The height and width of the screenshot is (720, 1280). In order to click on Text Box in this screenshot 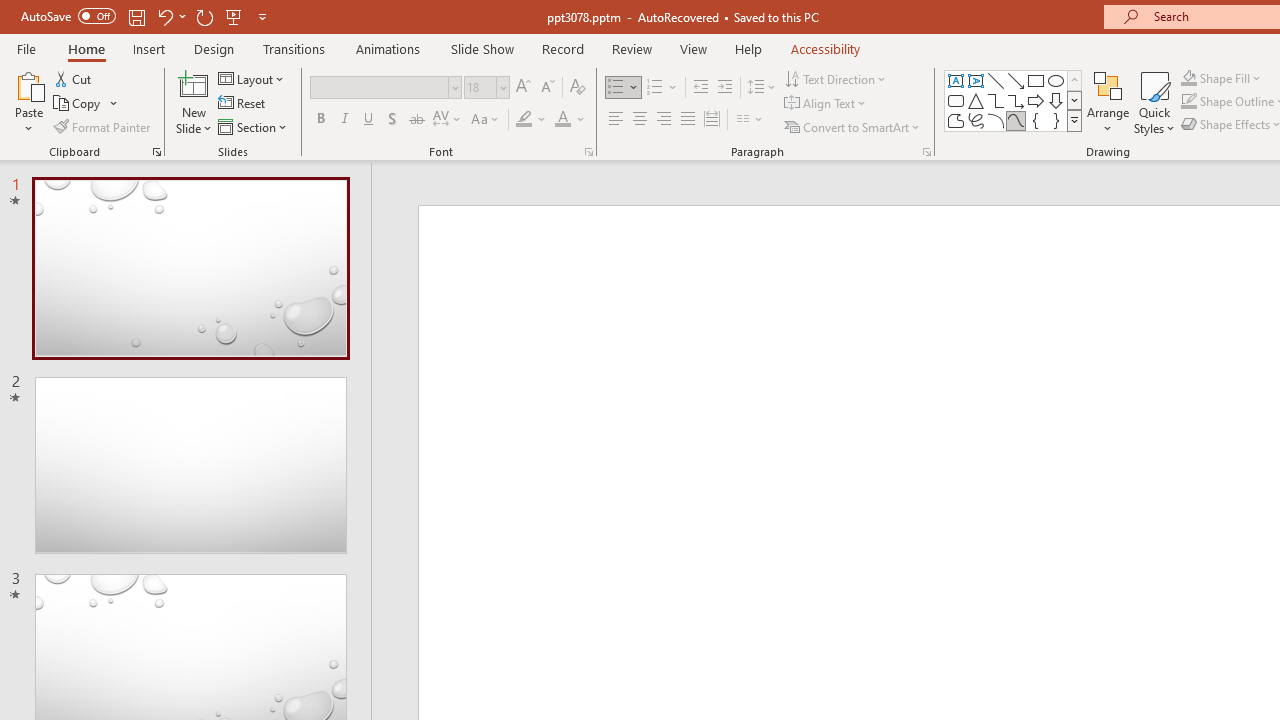, I will do `click(956, 80)`.